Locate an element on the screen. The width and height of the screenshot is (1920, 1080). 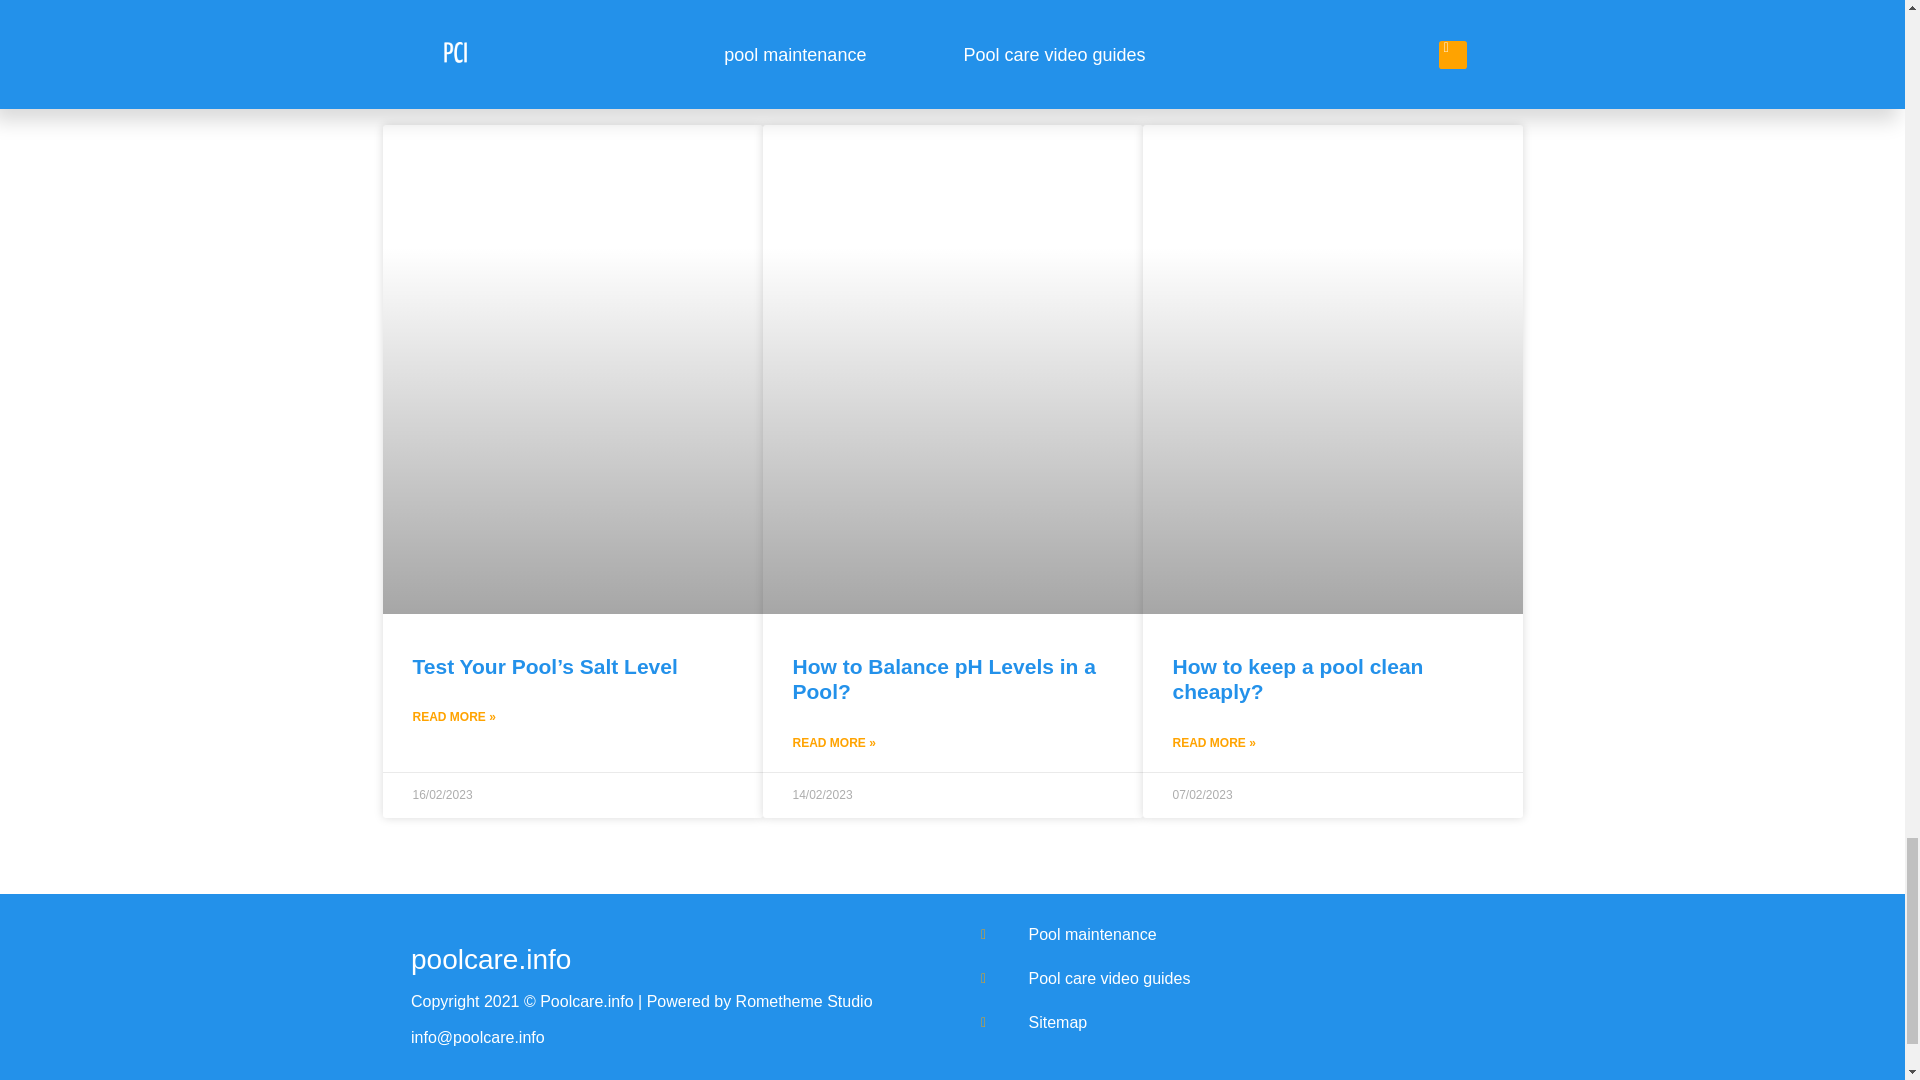
poolcare.info is located at coordinates (490, 959).